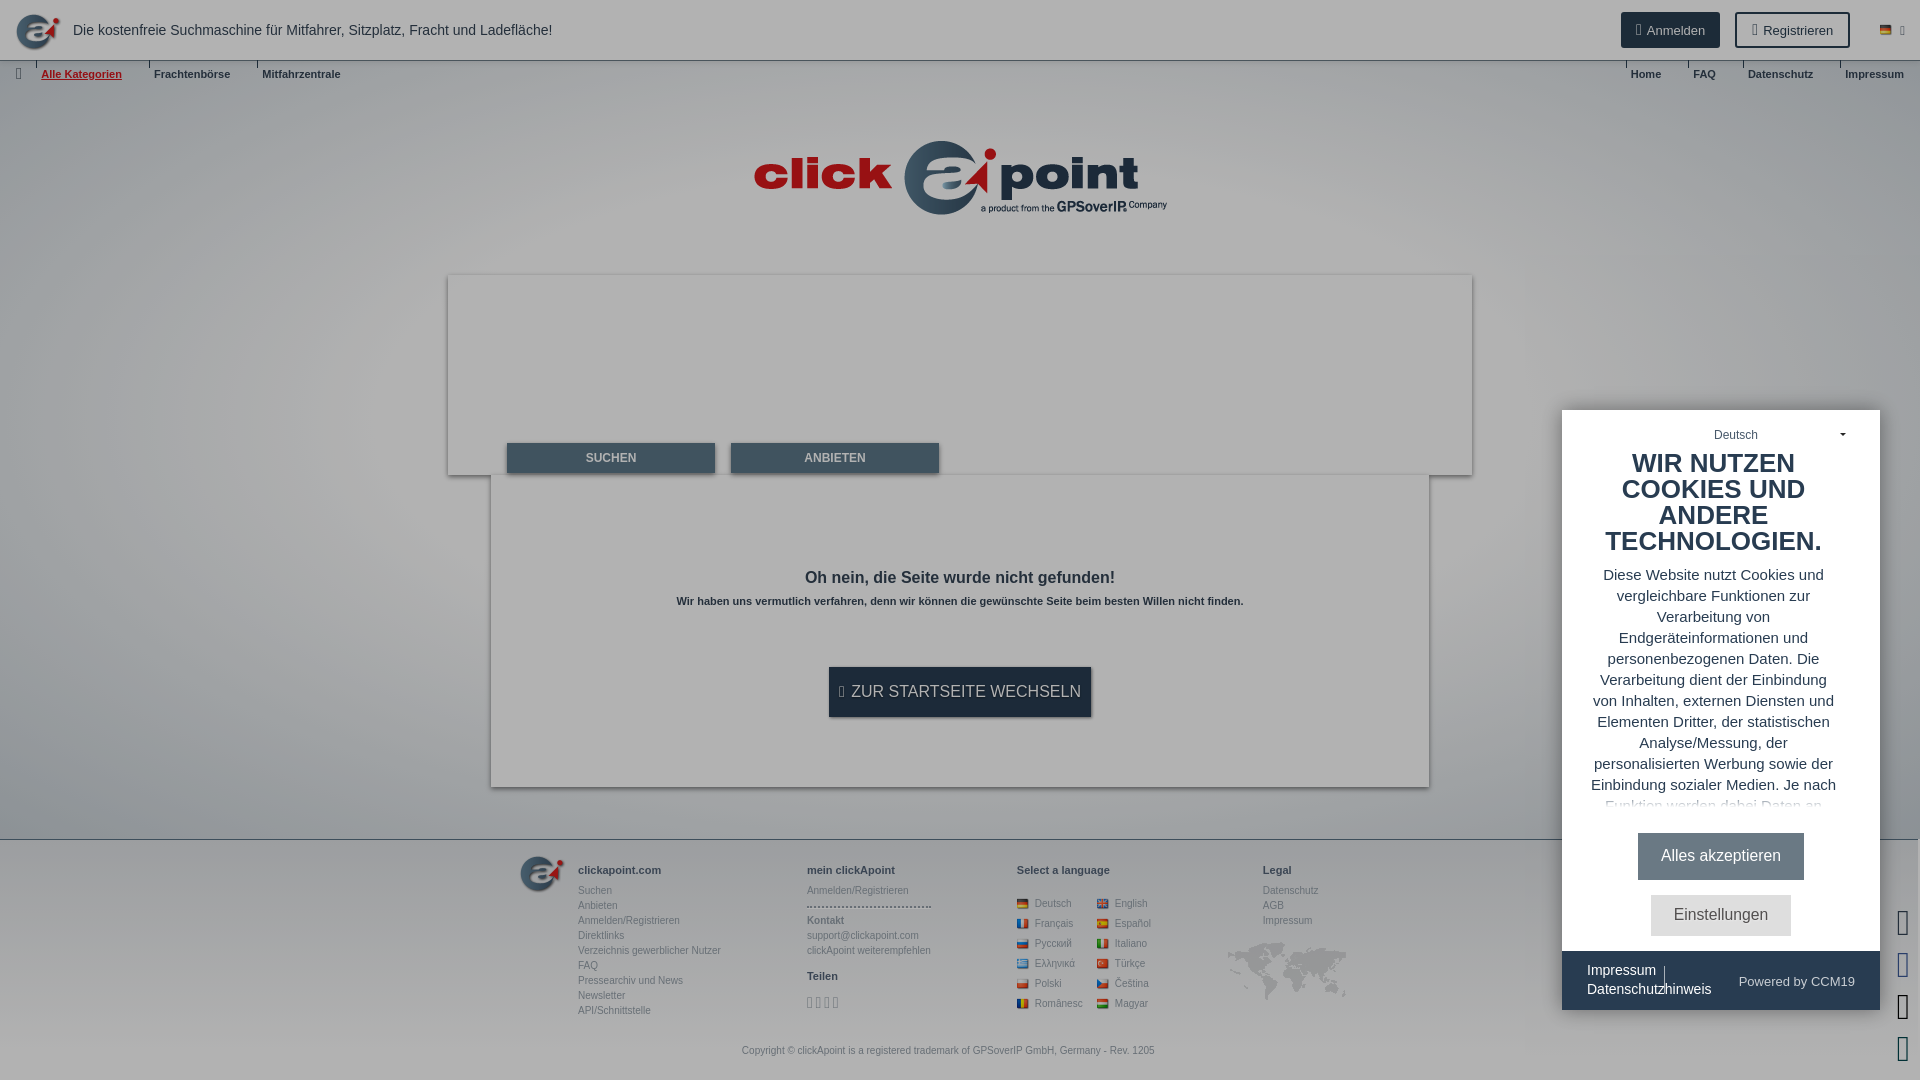  What do you see at coordinates (834, 458) in the screenshot?
I see `ANBIETEN` at bounding box center [834, 458].